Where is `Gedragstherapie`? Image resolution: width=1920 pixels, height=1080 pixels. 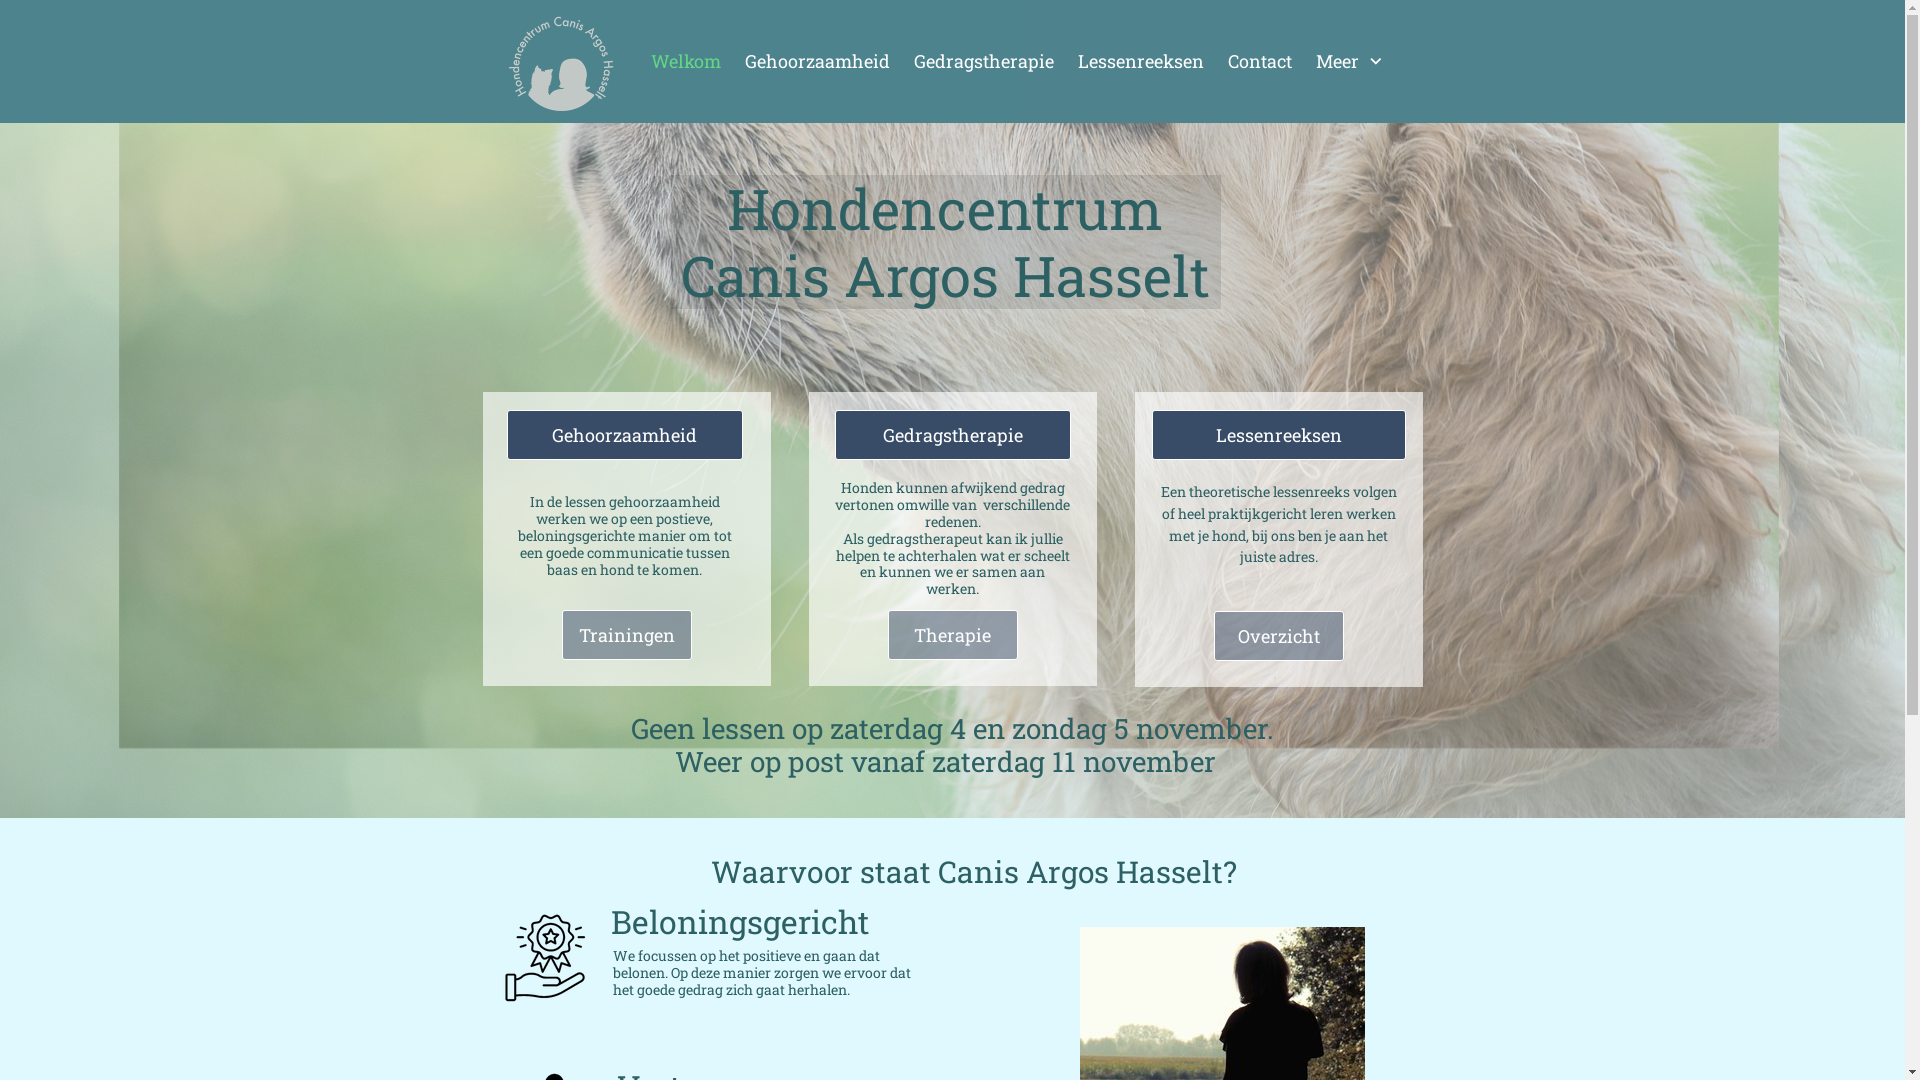
Gedragstherapie is located at coordinates (984, 62).